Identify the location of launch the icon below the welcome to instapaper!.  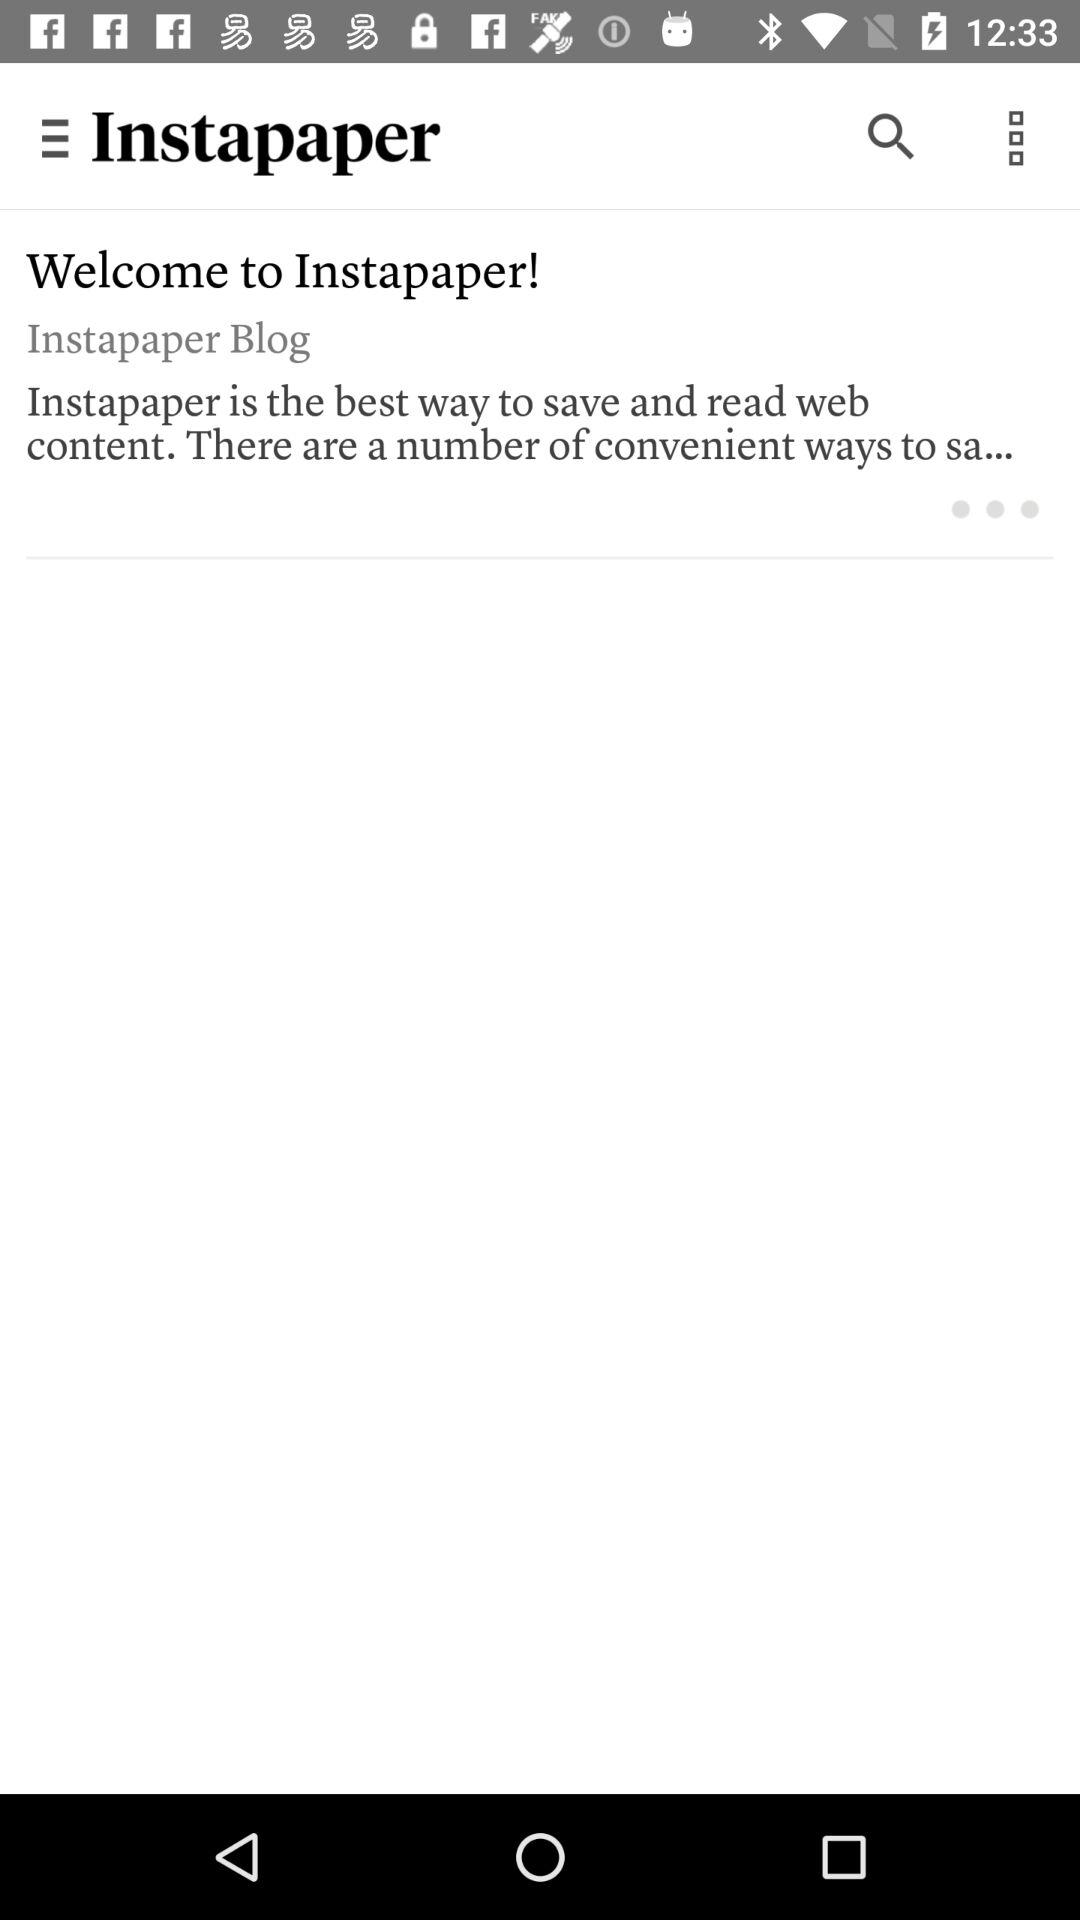
(526, 334).